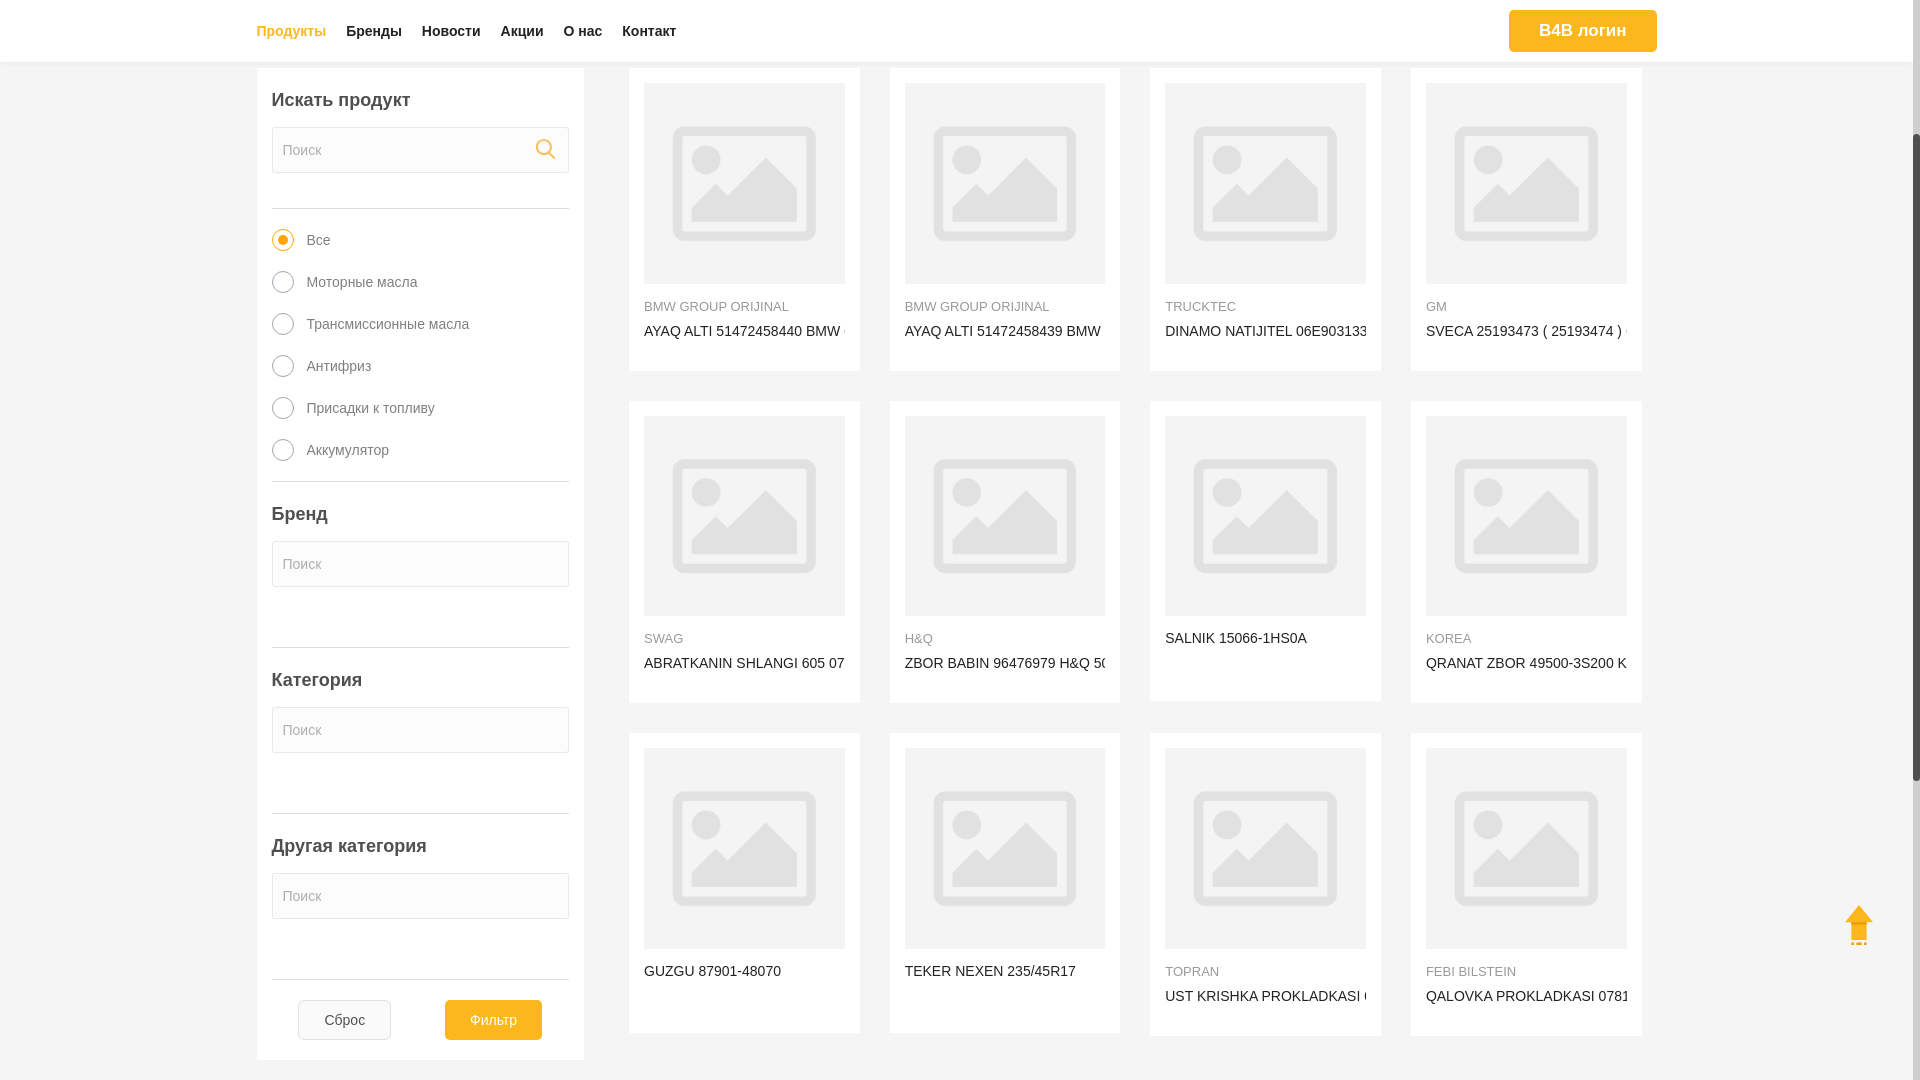  Describe the element at coordinates (824, 887) in the screenshot. I see `ABRATKANIN SHLANGI 605 078 05 81 SWAG 10923004` at that location.